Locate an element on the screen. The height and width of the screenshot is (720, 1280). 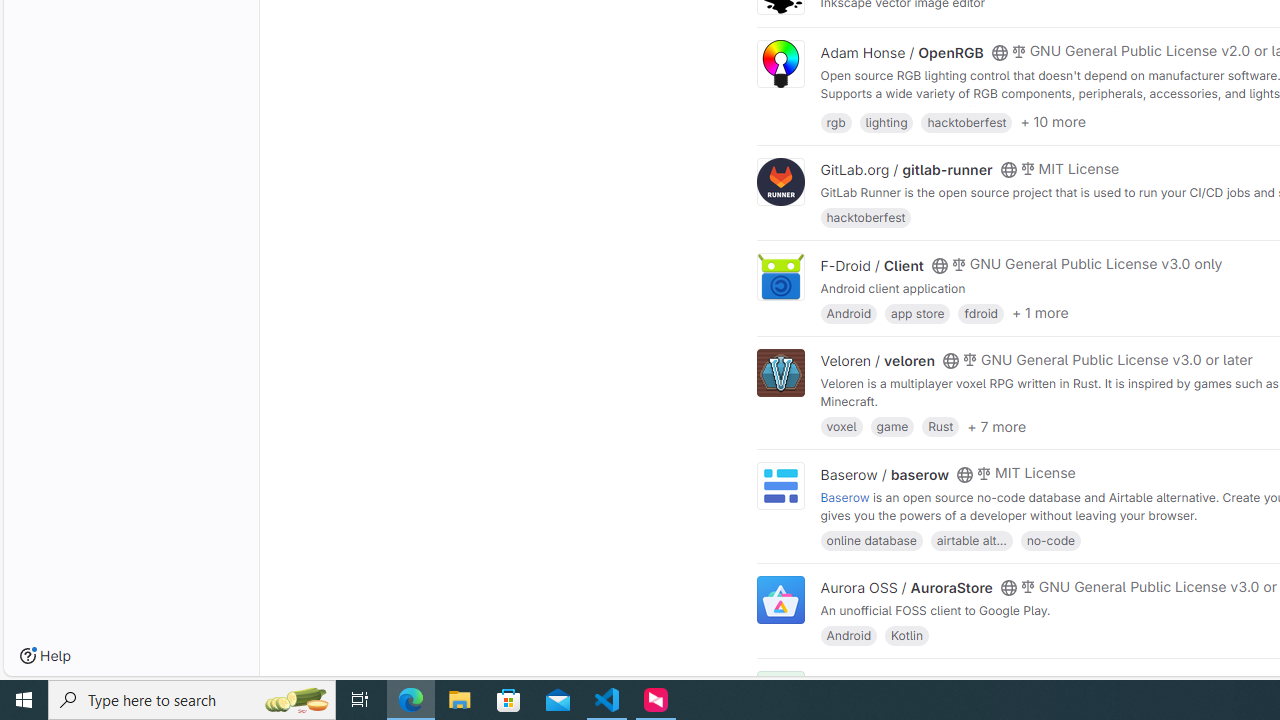
+ 1 more is located at coordinates (1040, 313).